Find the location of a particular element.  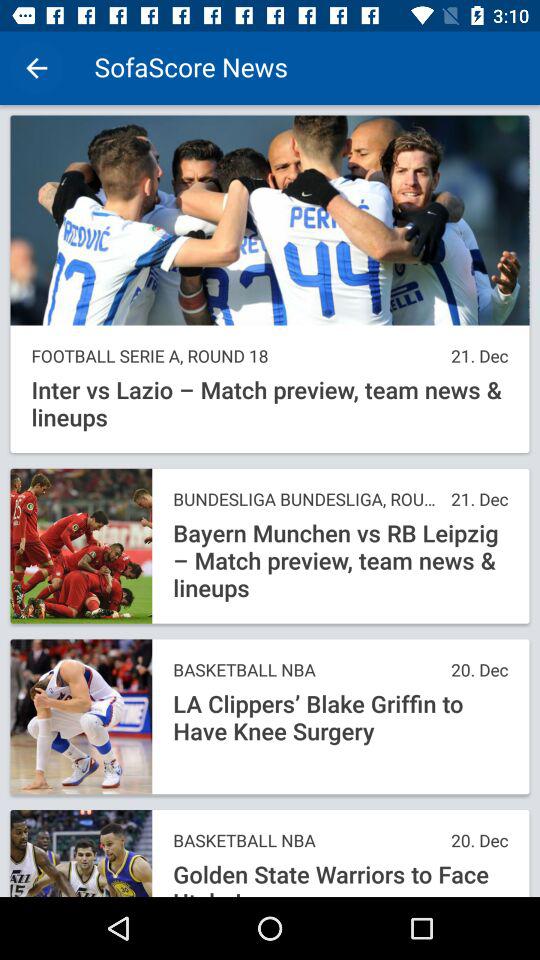

open the item below bundesliga bundesliga round item is located at coordinates (340, 561).